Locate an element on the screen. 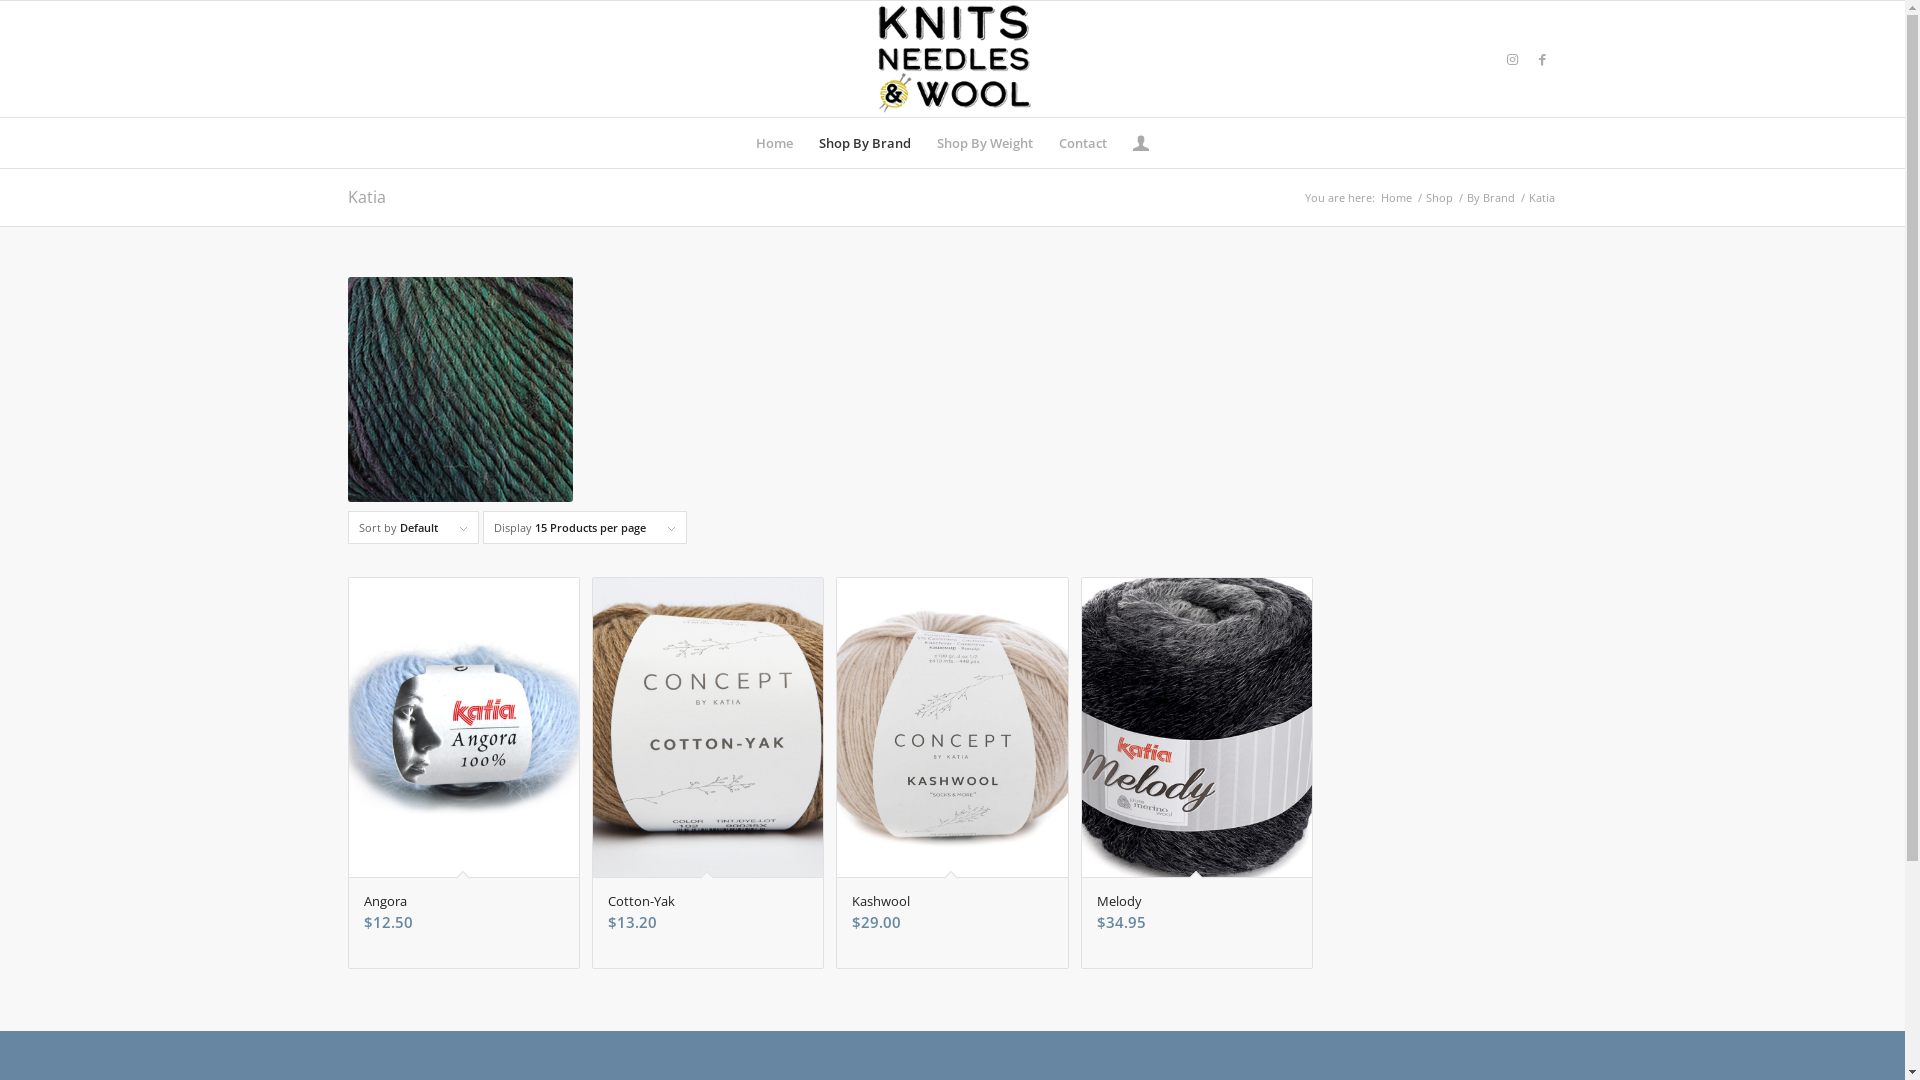 This screenshot has width=1920, height=1080. Home is located at coordinates (774, 143).